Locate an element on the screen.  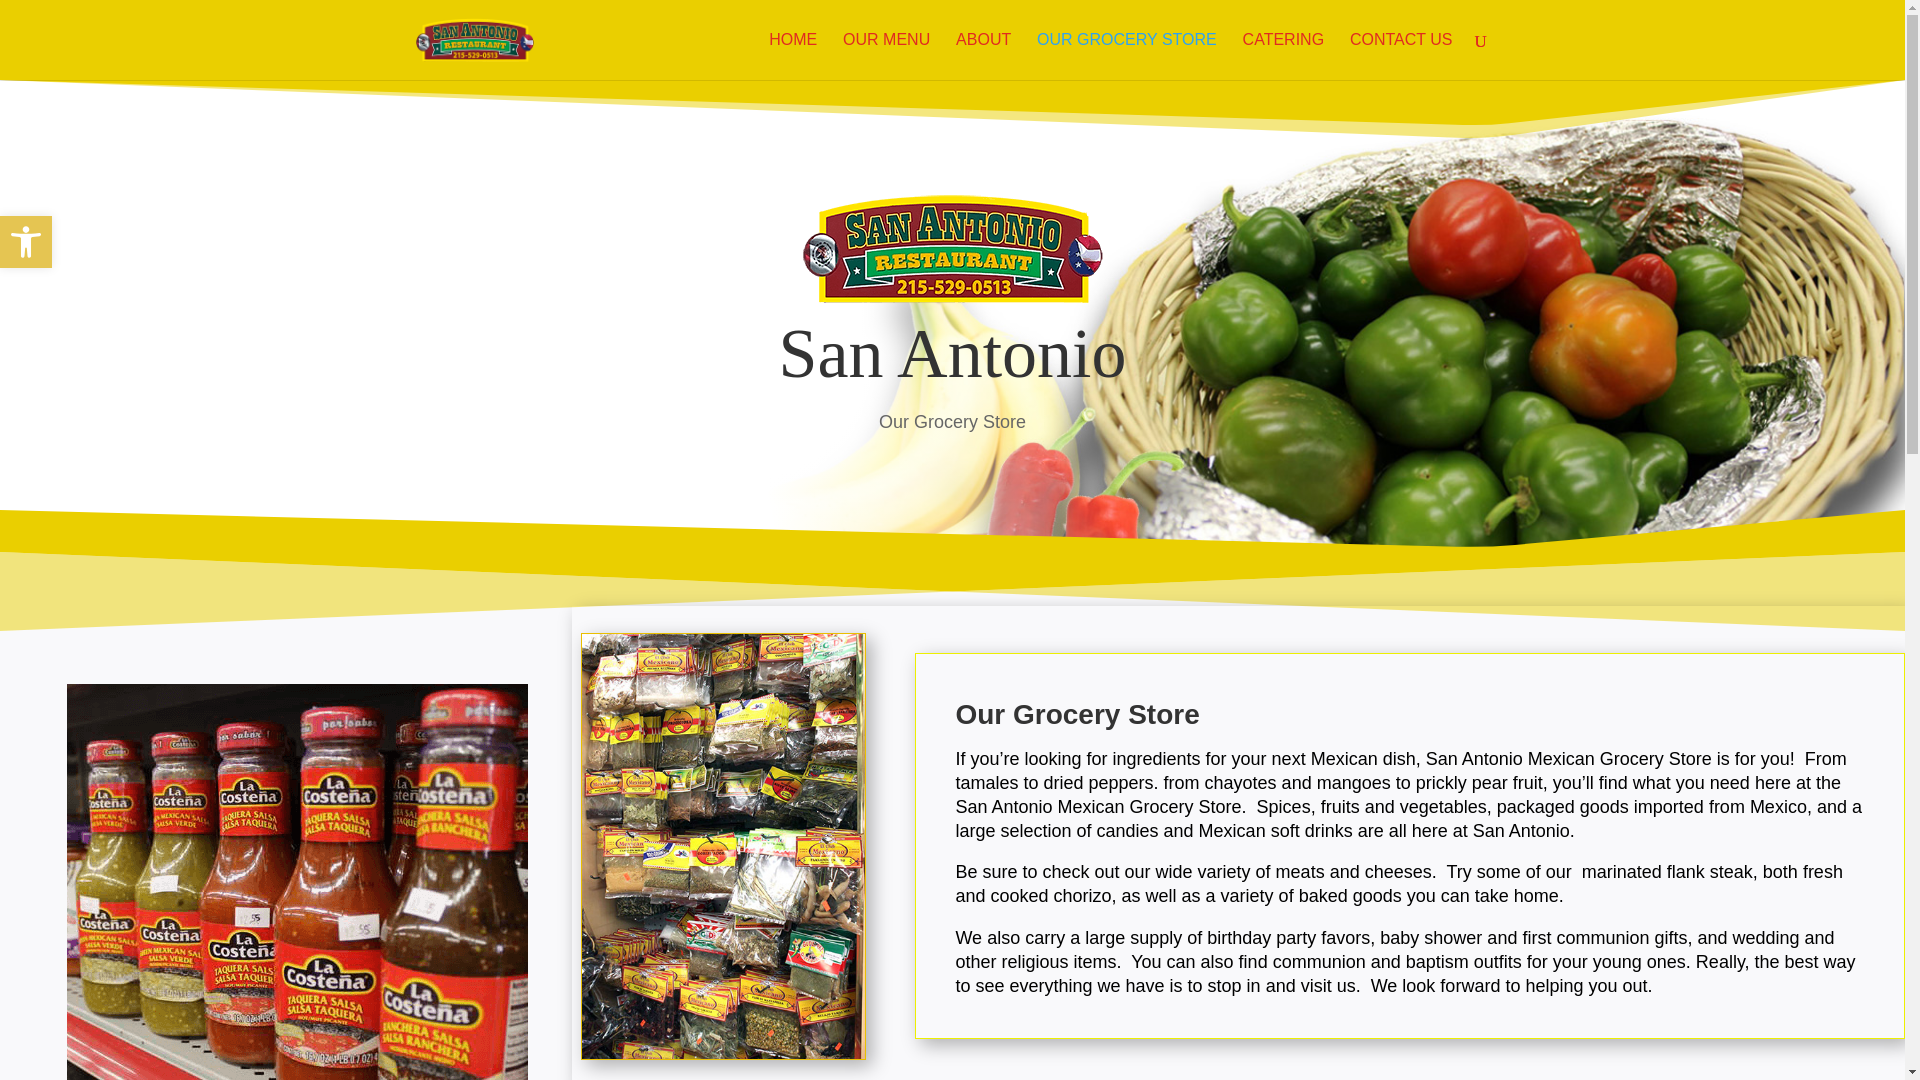
Accessibility Tools is located at coordinates (1401, 56).